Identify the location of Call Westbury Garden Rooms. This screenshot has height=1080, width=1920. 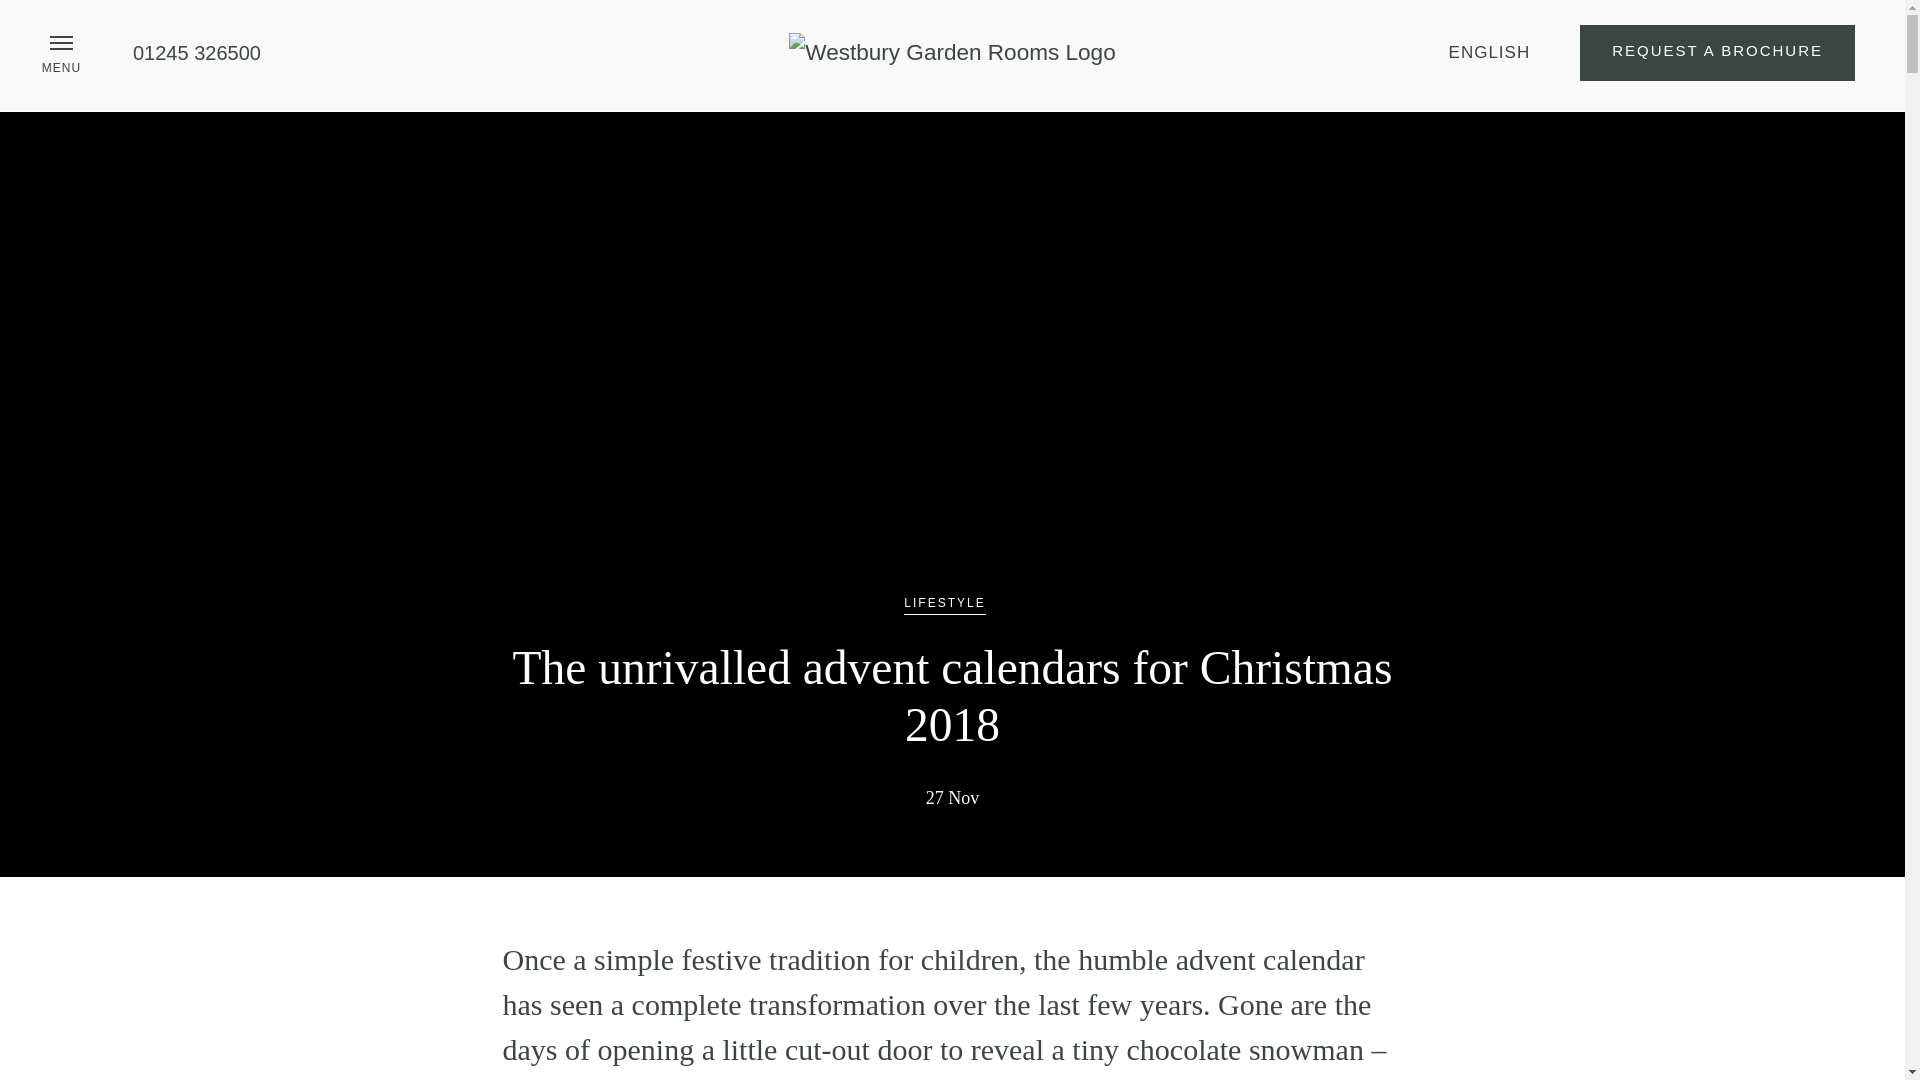
(196, 52).